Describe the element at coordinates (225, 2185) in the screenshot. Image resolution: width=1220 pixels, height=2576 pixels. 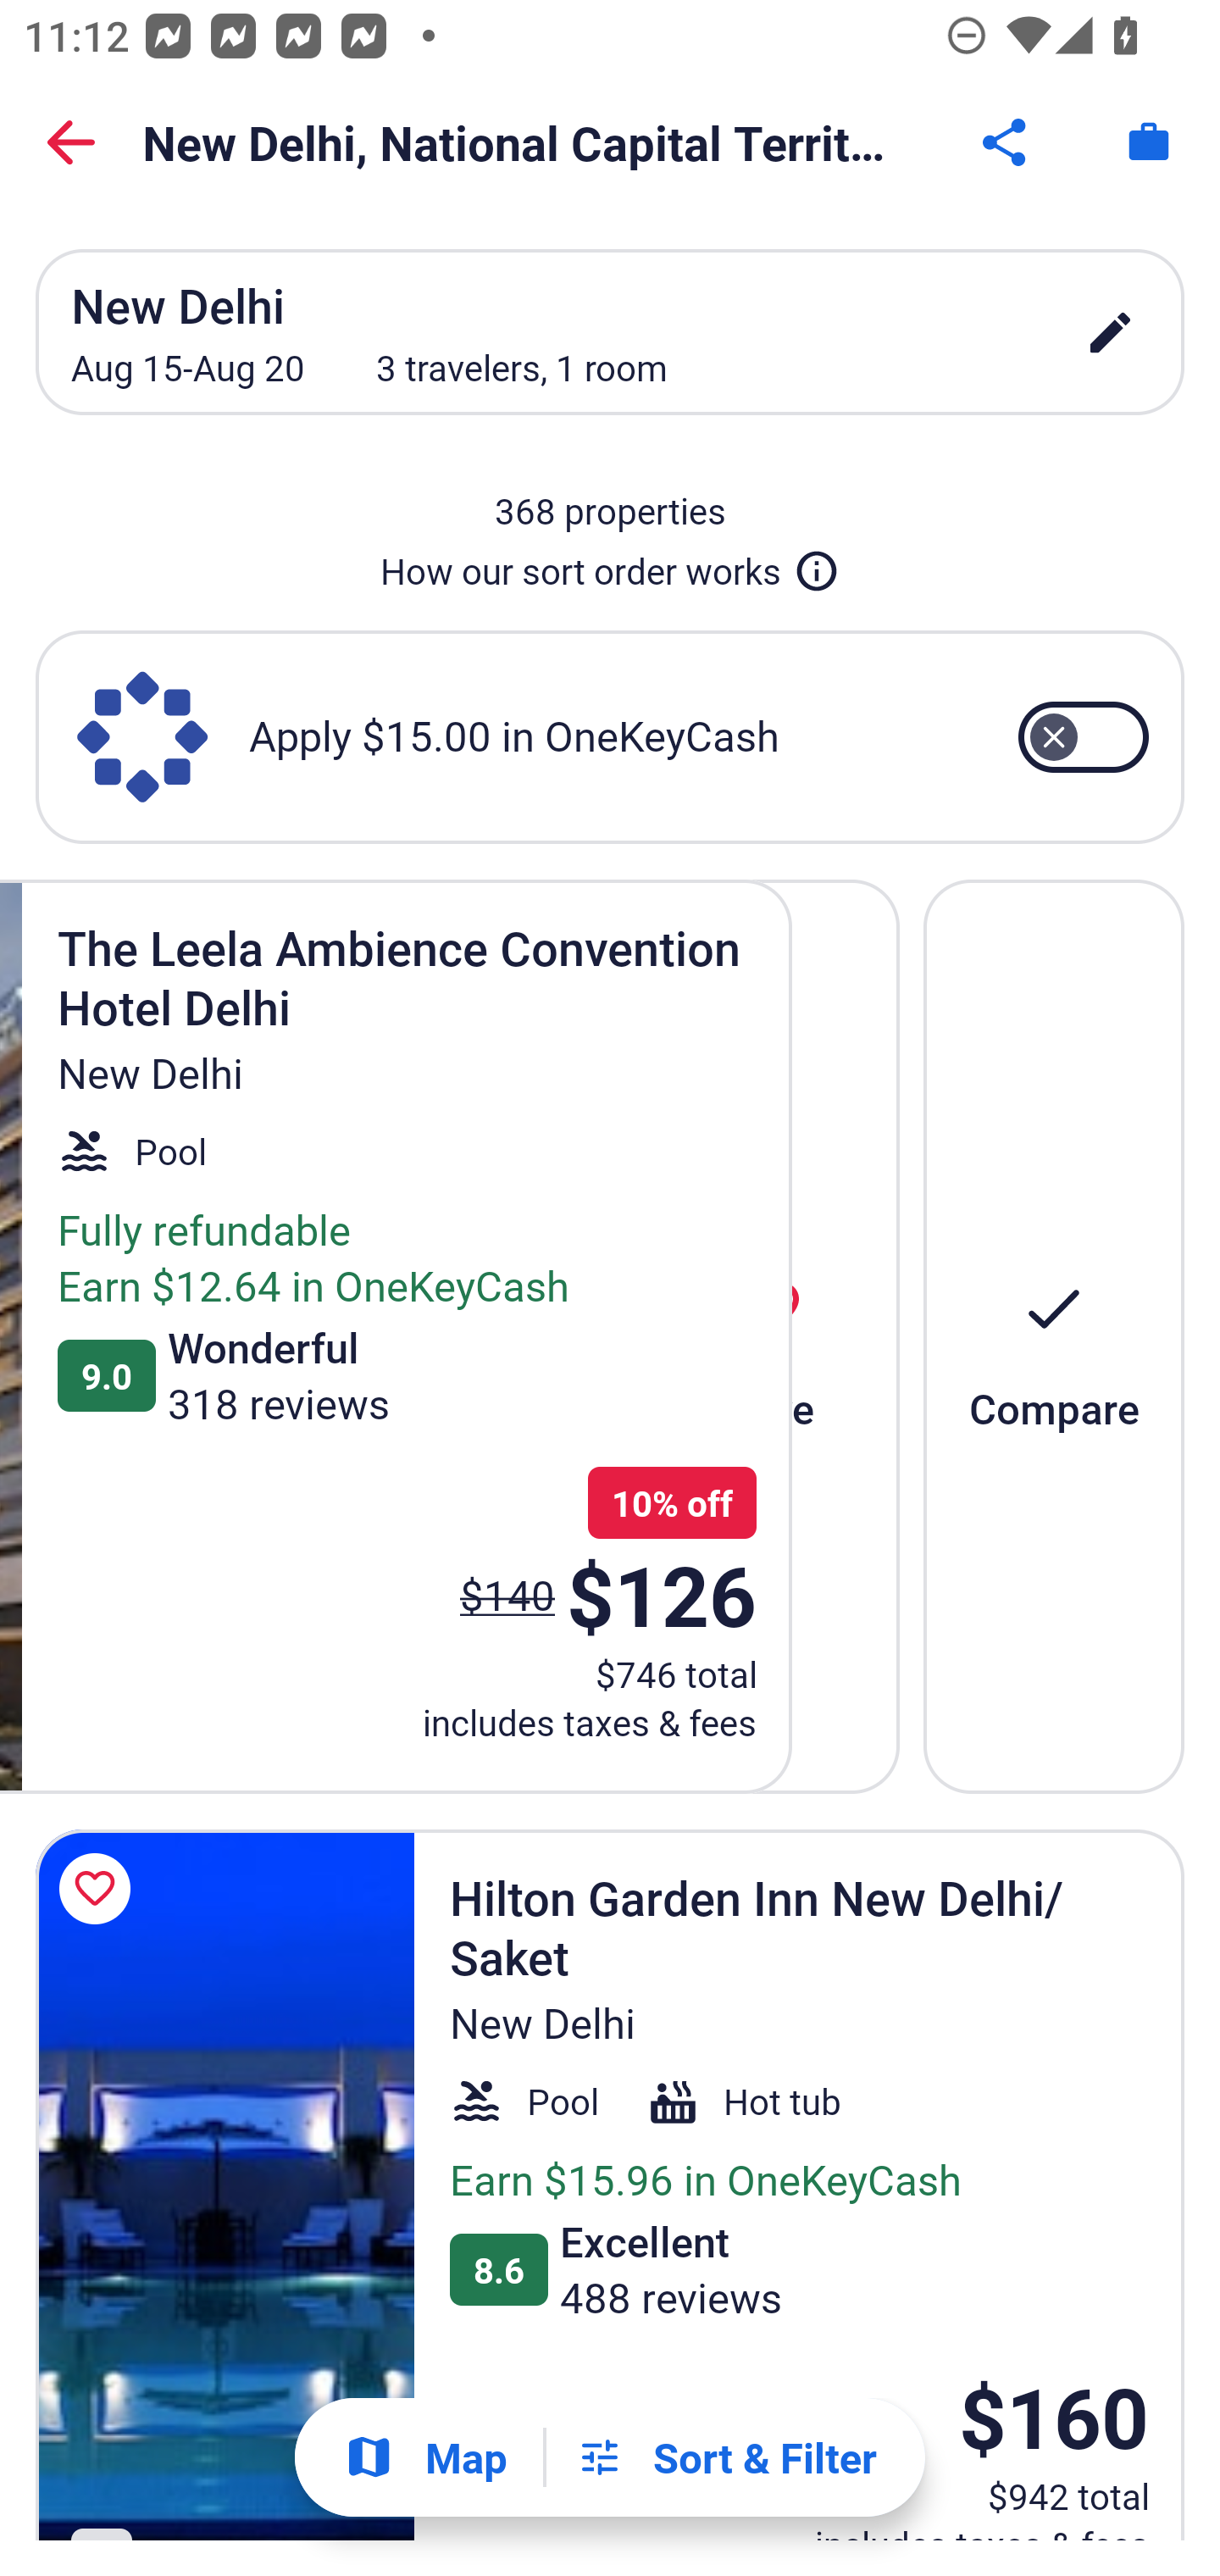
I see `Hilton Garden Inn New Delhi/Saket` at that location.